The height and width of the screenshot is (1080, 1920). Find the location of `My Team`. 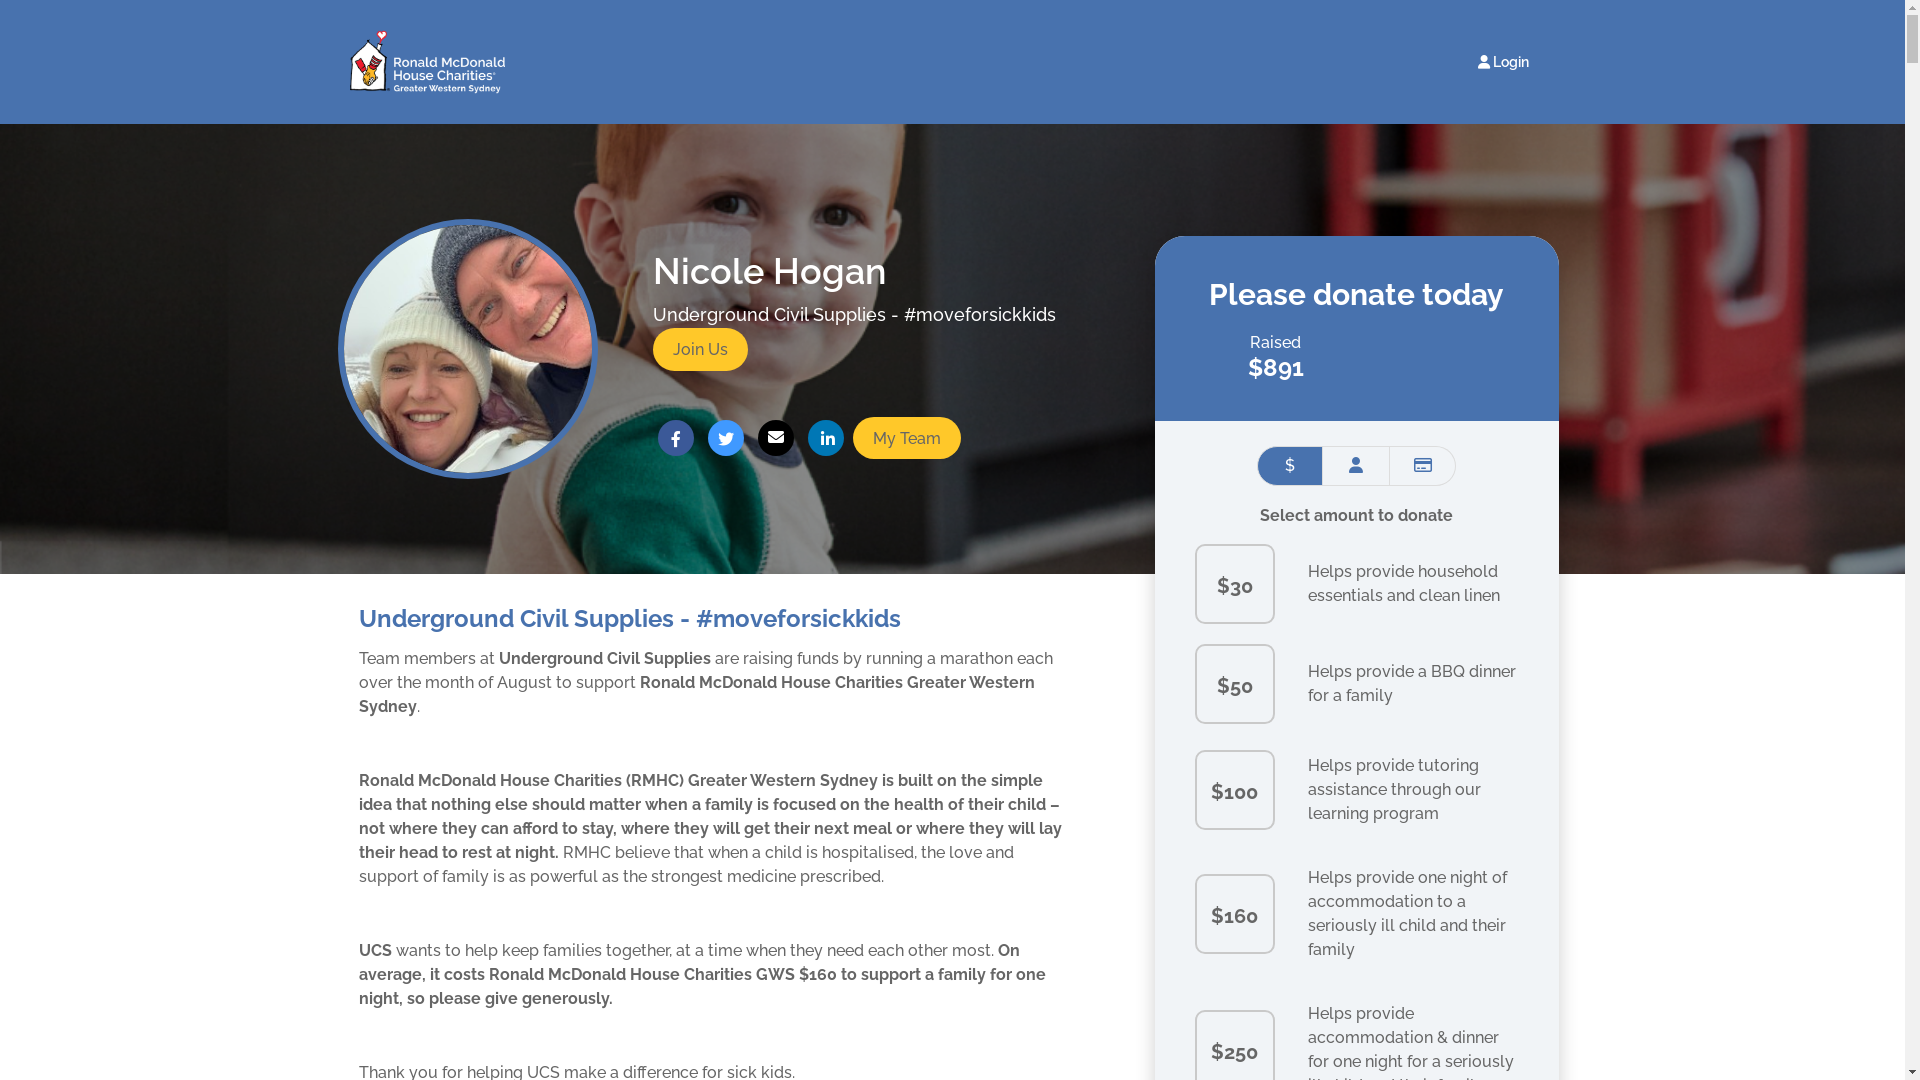

My Team is located at coordinates (906, 438).